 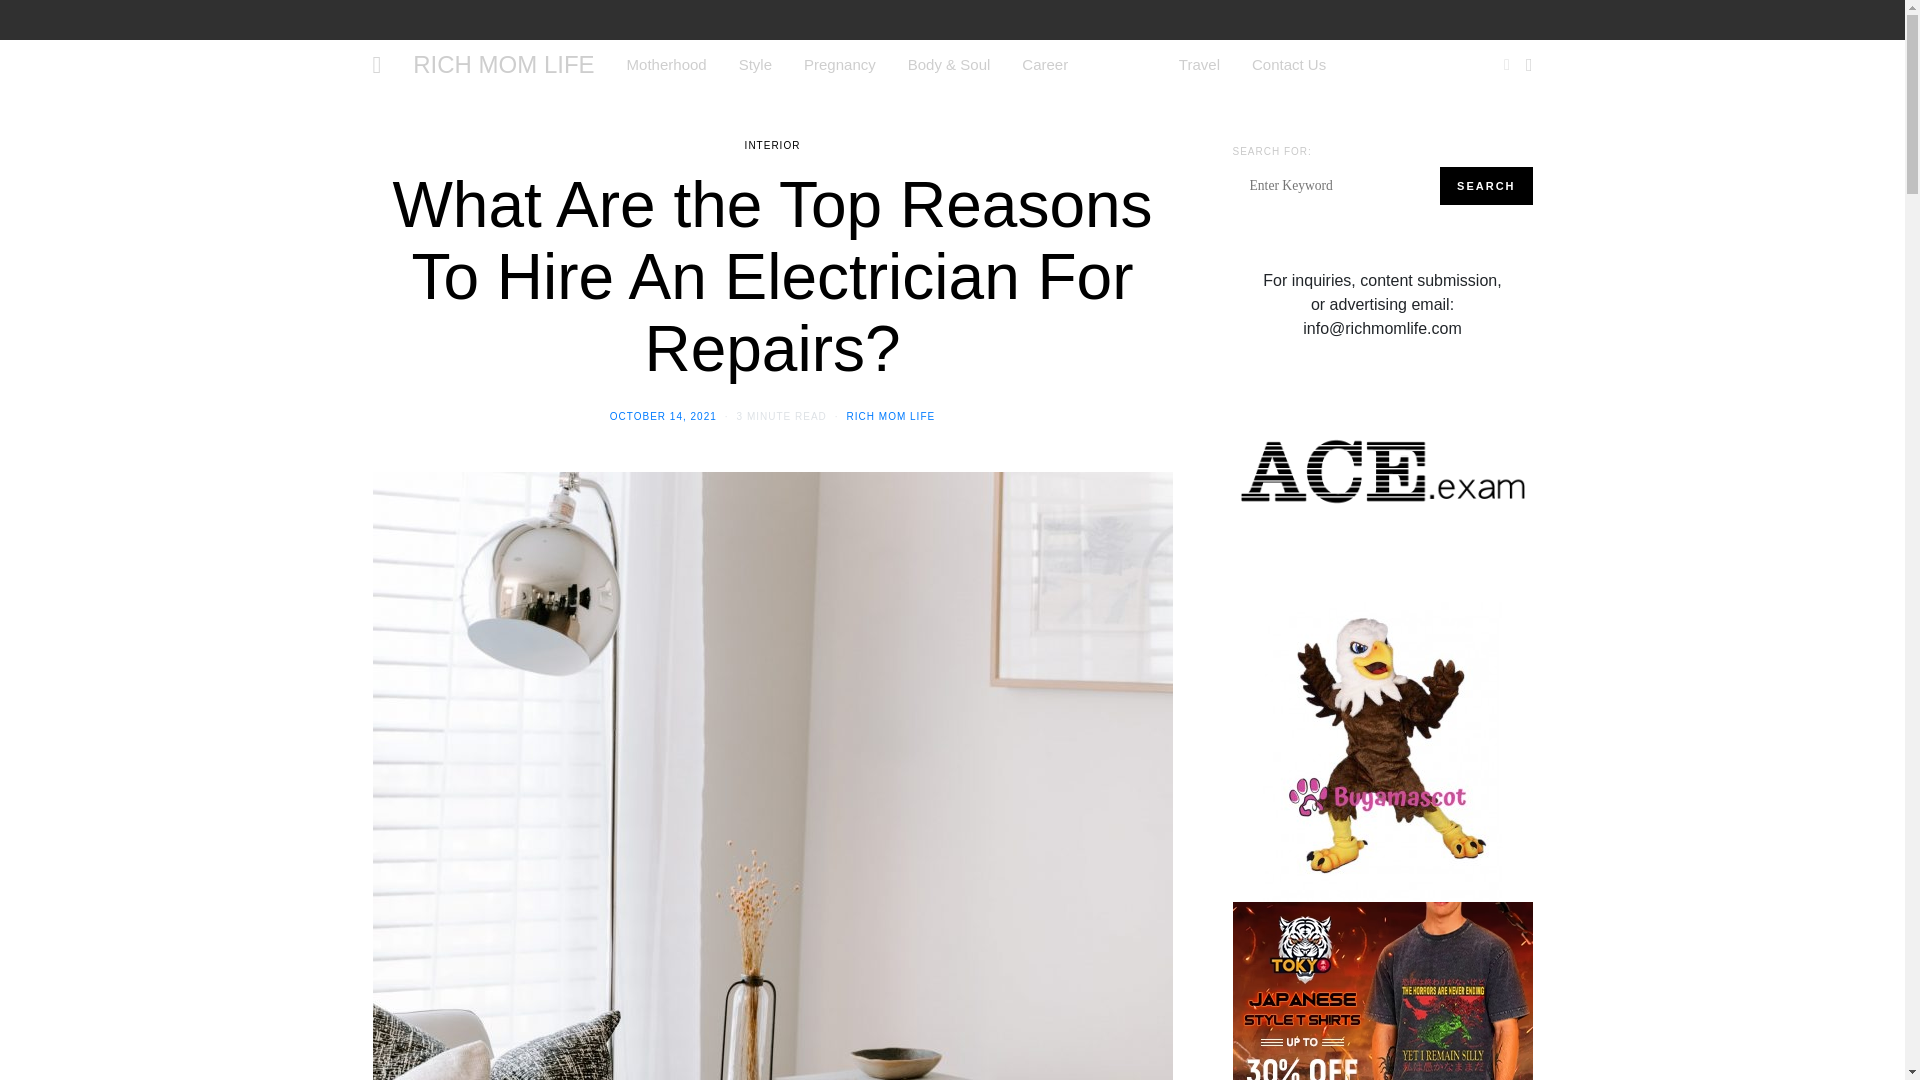 I want to click on INTERIOR, so click(x=772, y=146).